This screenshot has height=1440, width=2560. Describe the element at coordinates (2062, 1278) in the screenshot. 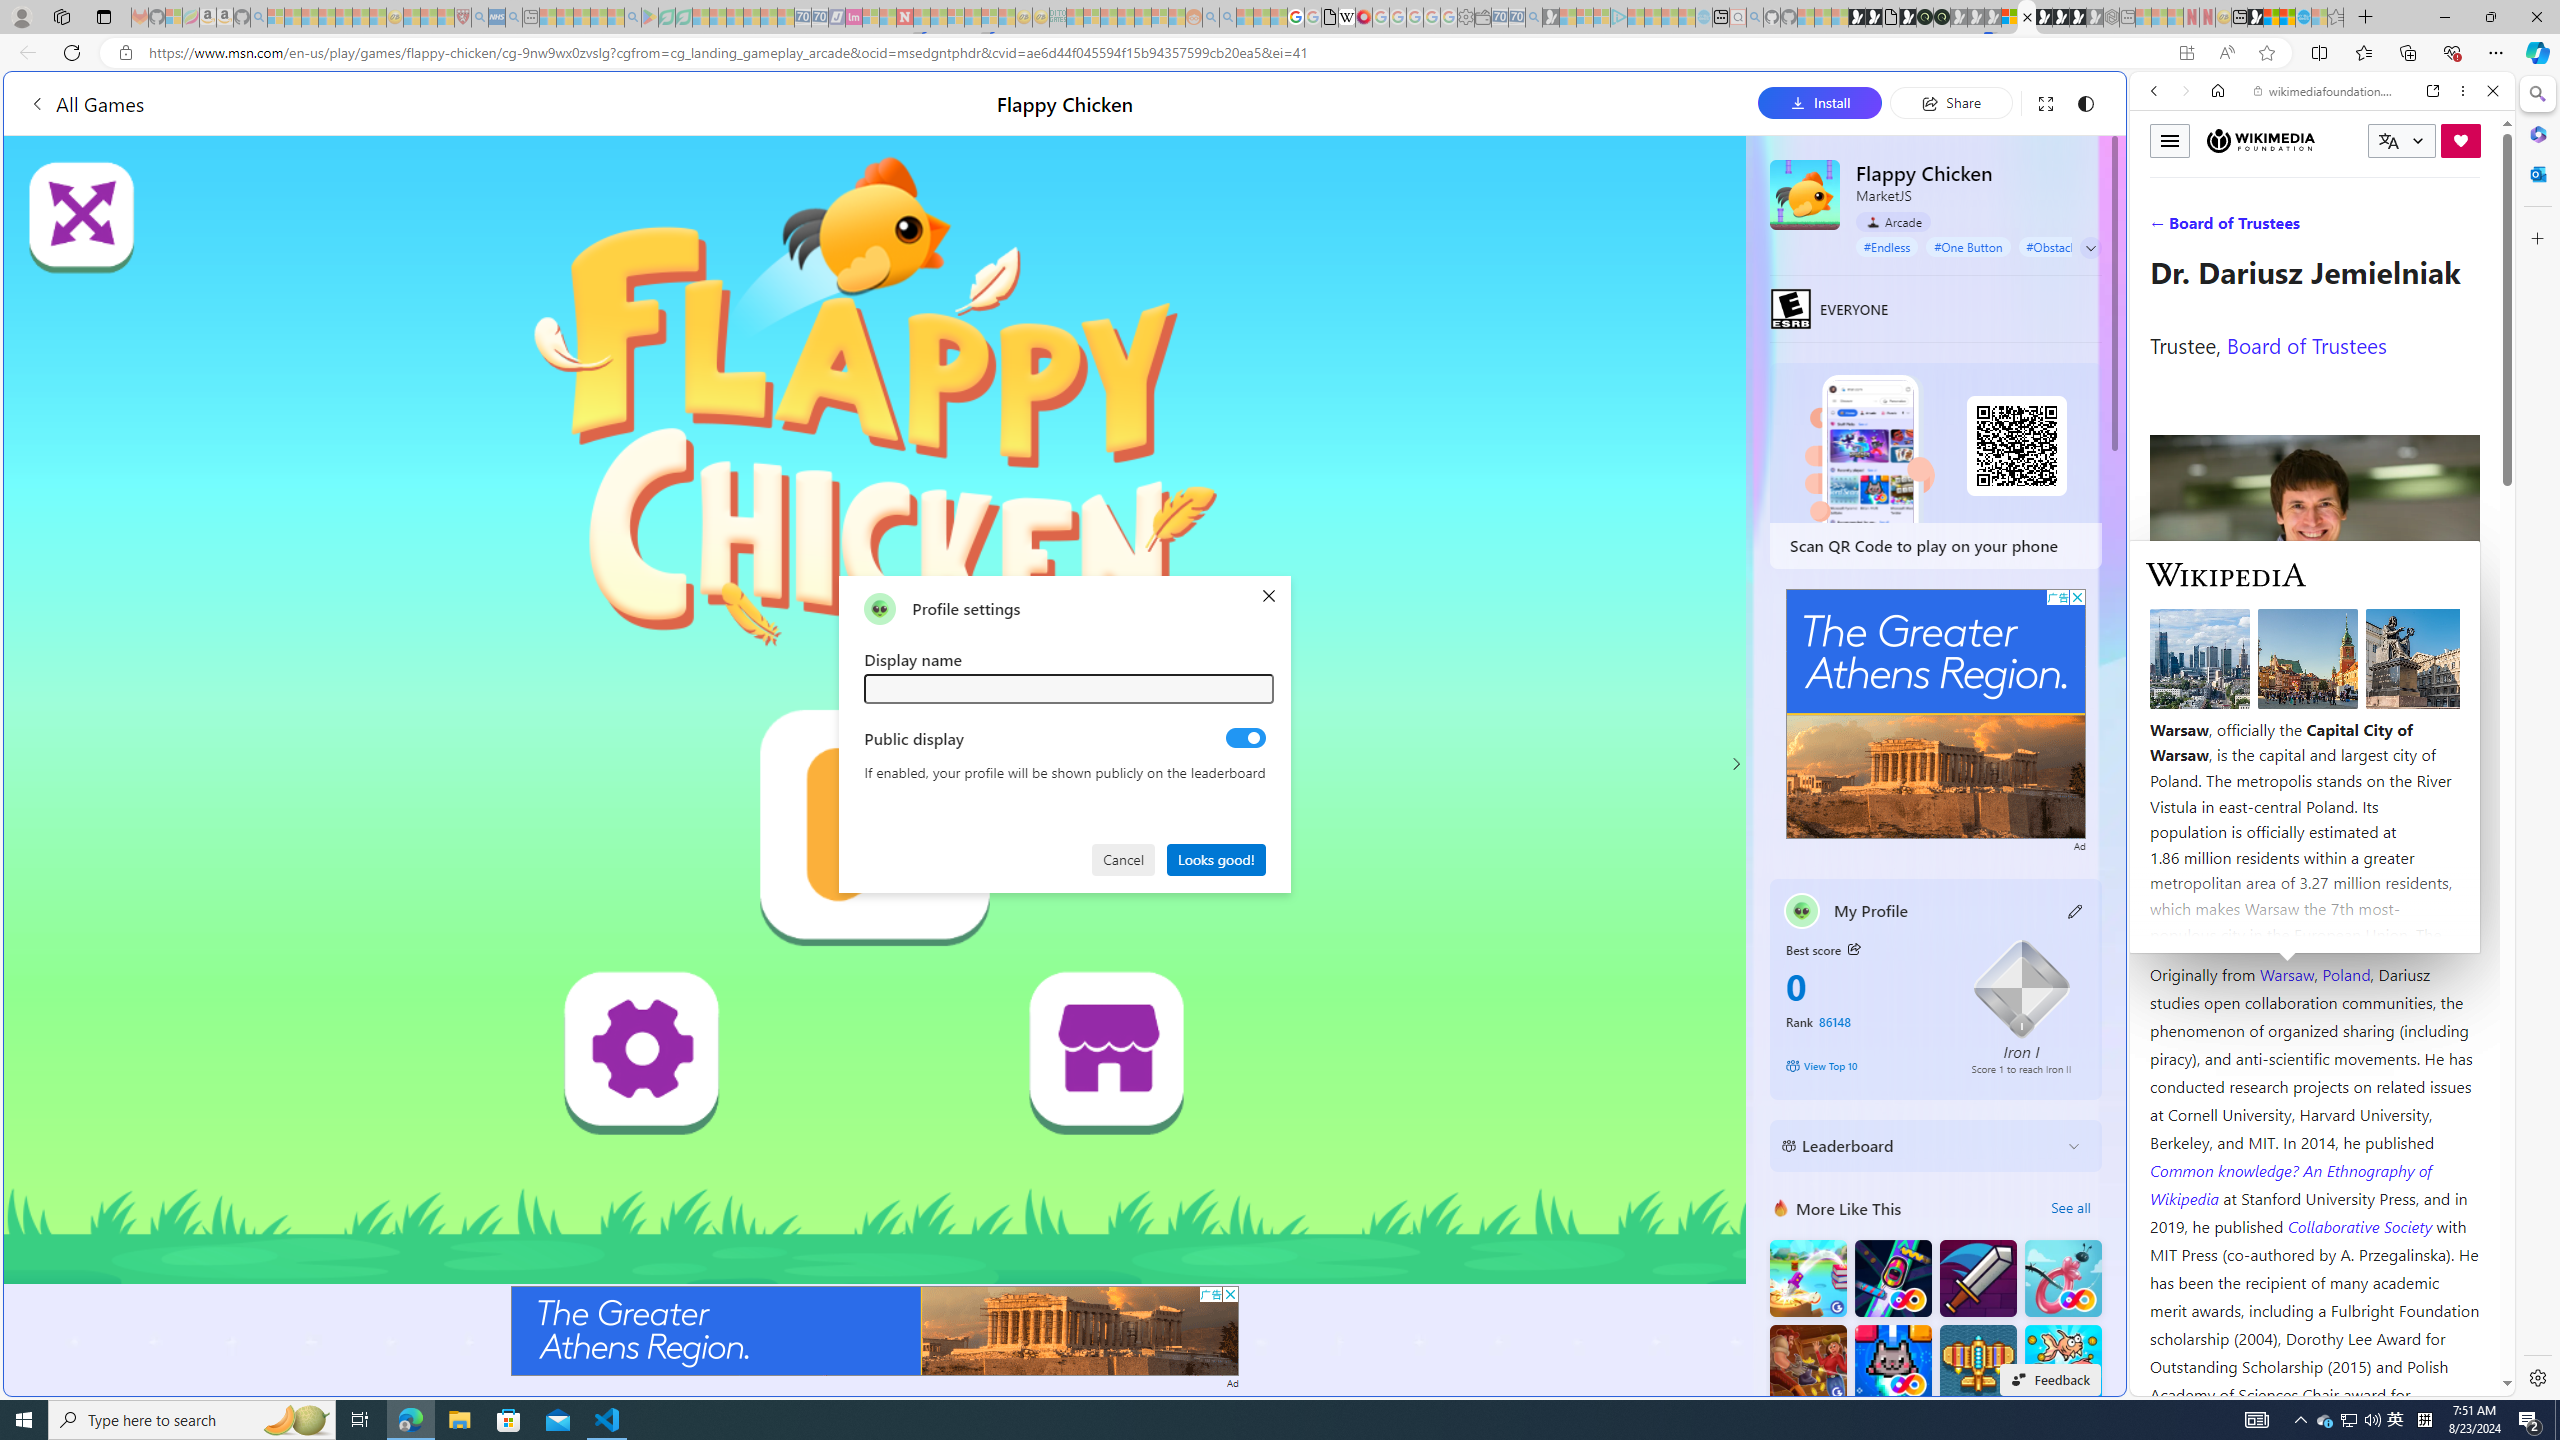

I see `Balloon FRVR` at that location.